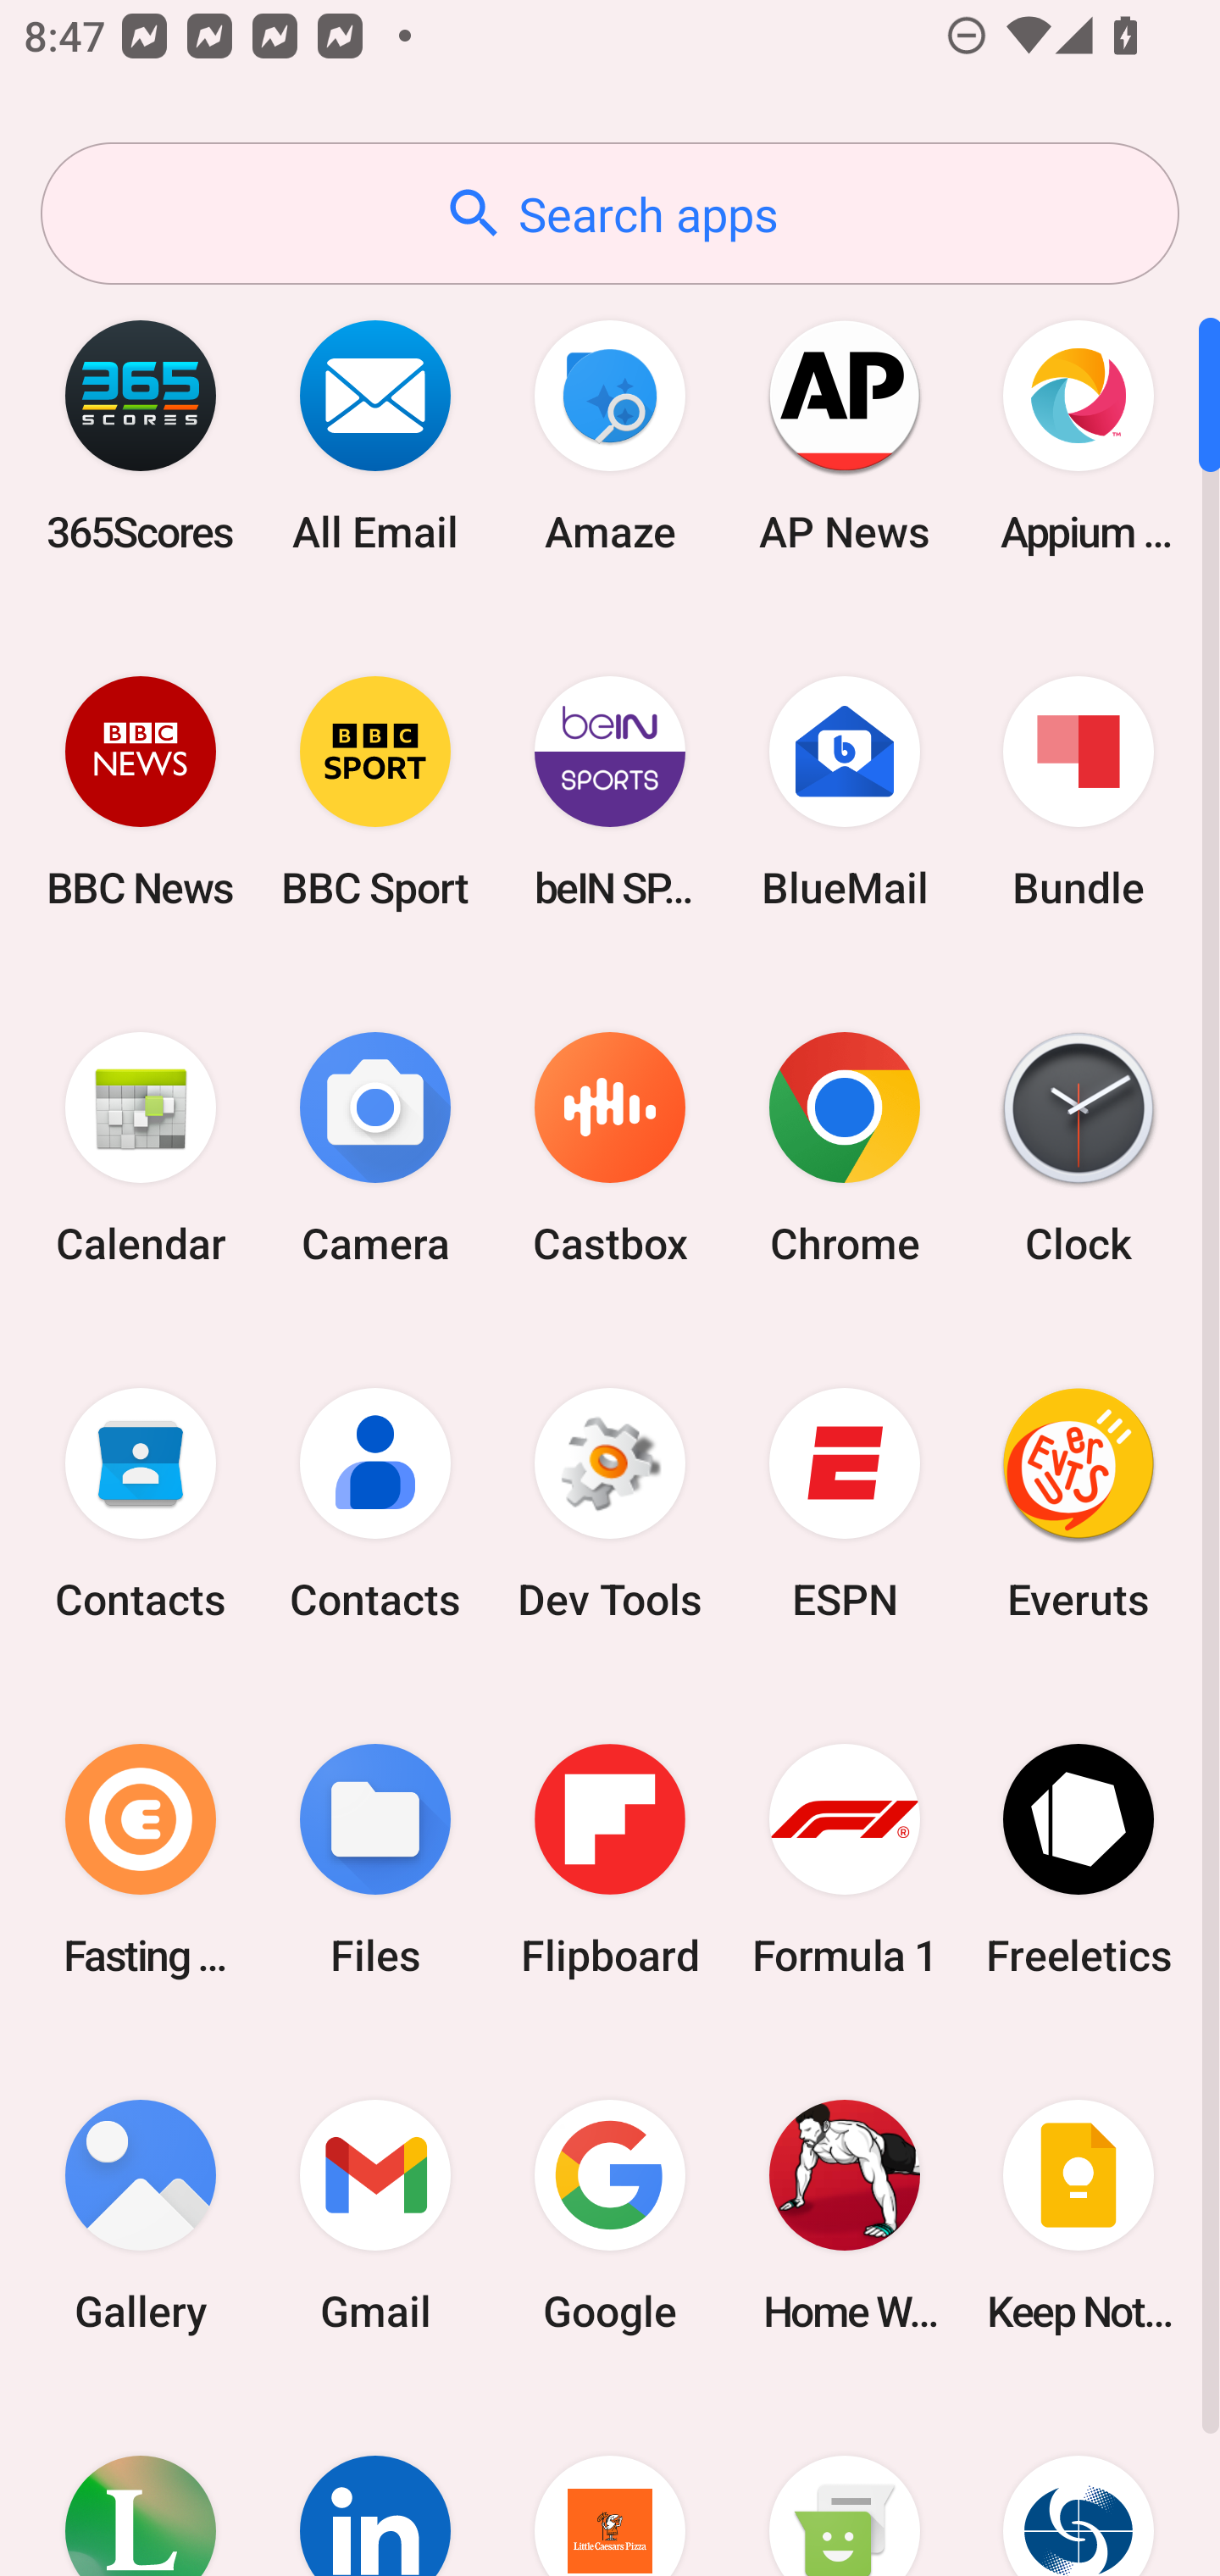 Image resolution: width=1220 pixels, height=2576 pixels. What do you see at coordinates (610, 791) in the screenshot?
I see `beIN SPORTS` at bounding box center [610, 791].